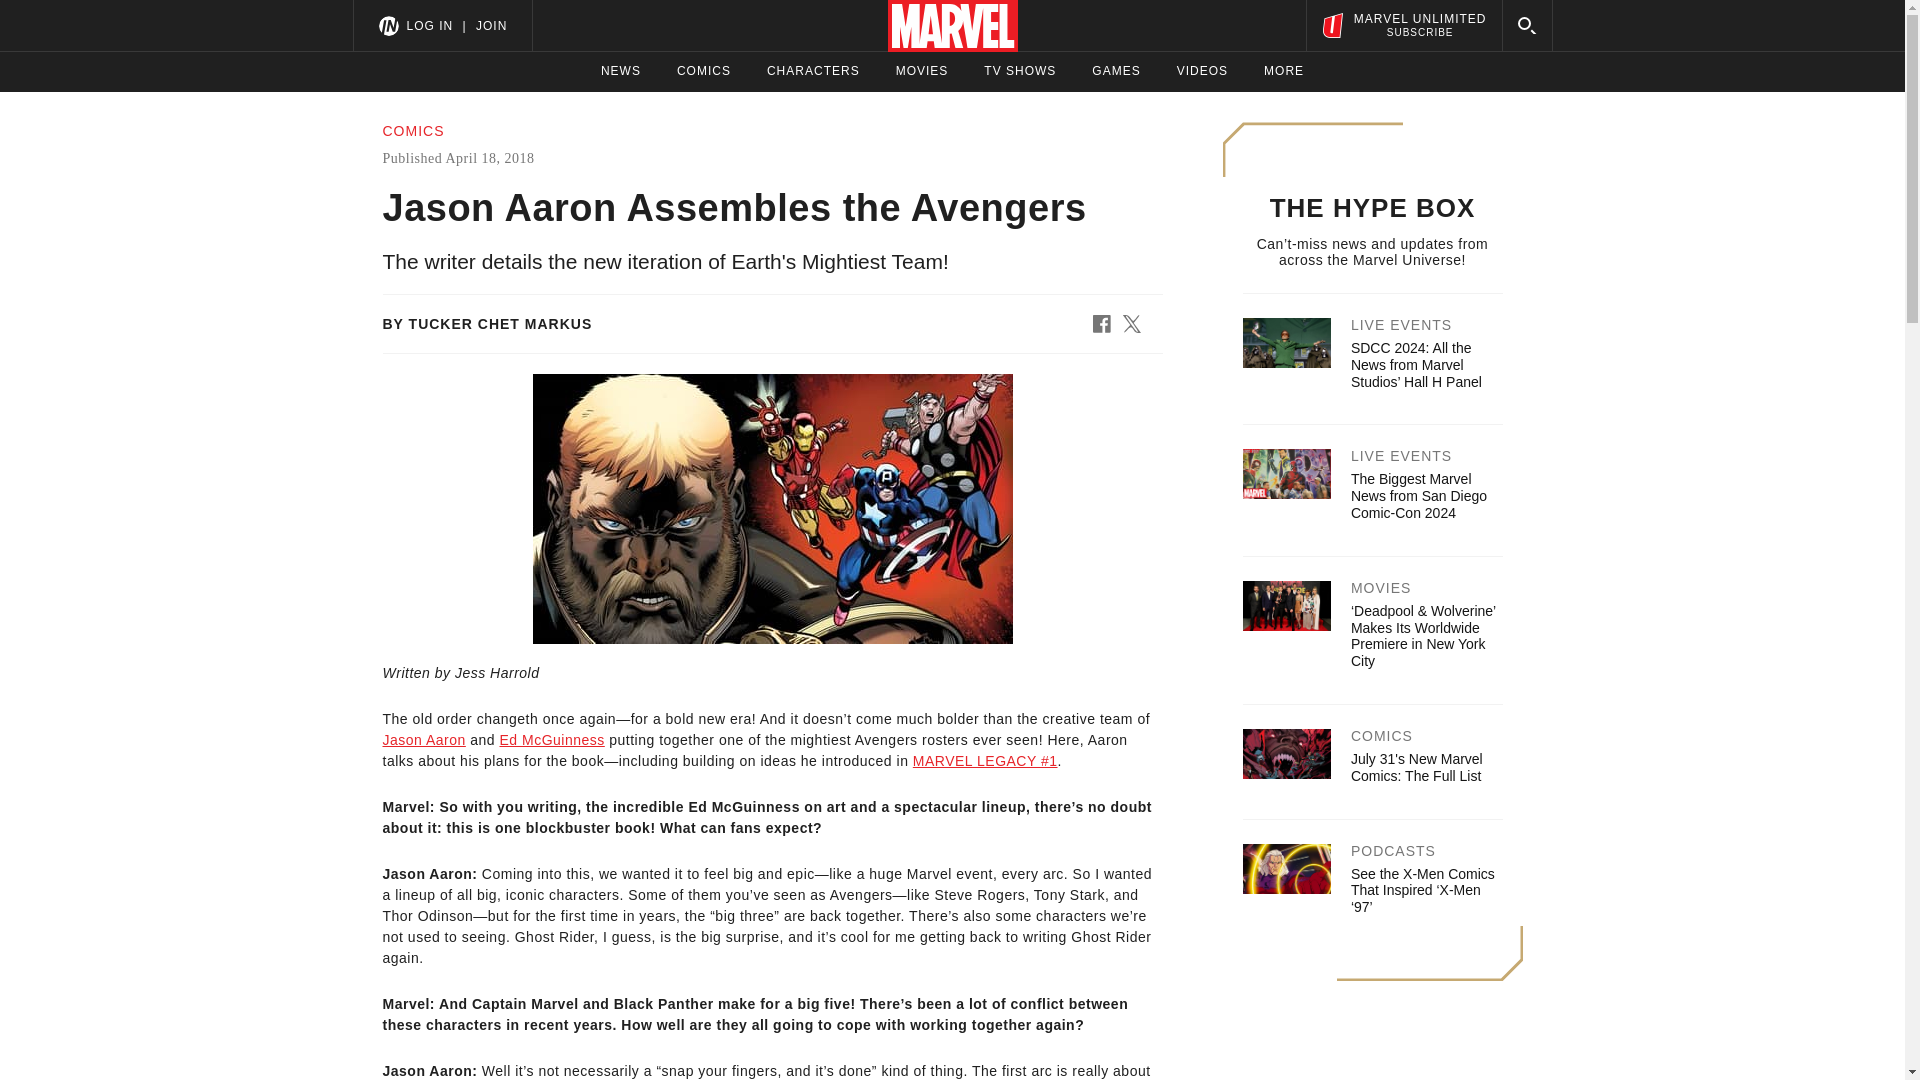  What do you see at coordinates (620, 71) in the screenshot?
I see `NEWS` at bounding box center [620, 71].